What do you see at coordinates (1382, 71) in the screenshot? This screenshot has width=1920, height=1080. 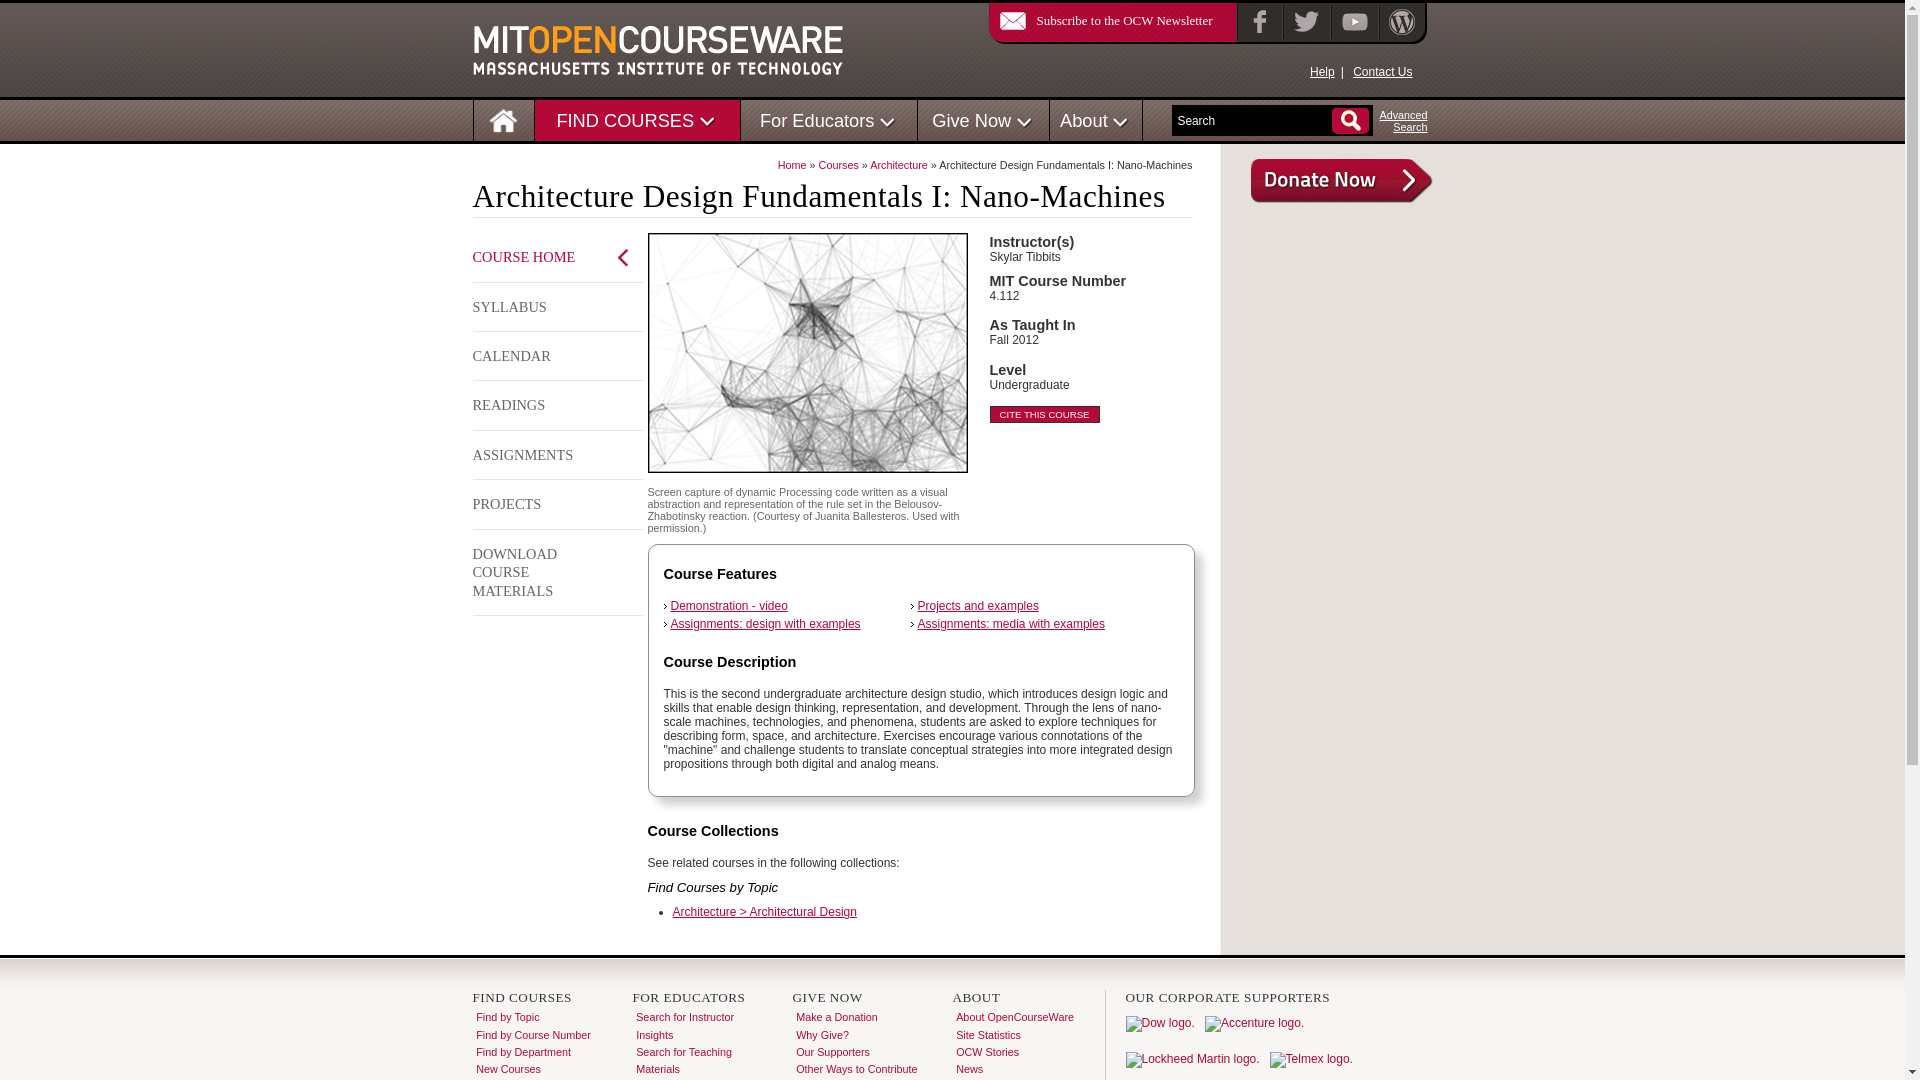 I see `Contact Us` at bounding box center [1382, 71].